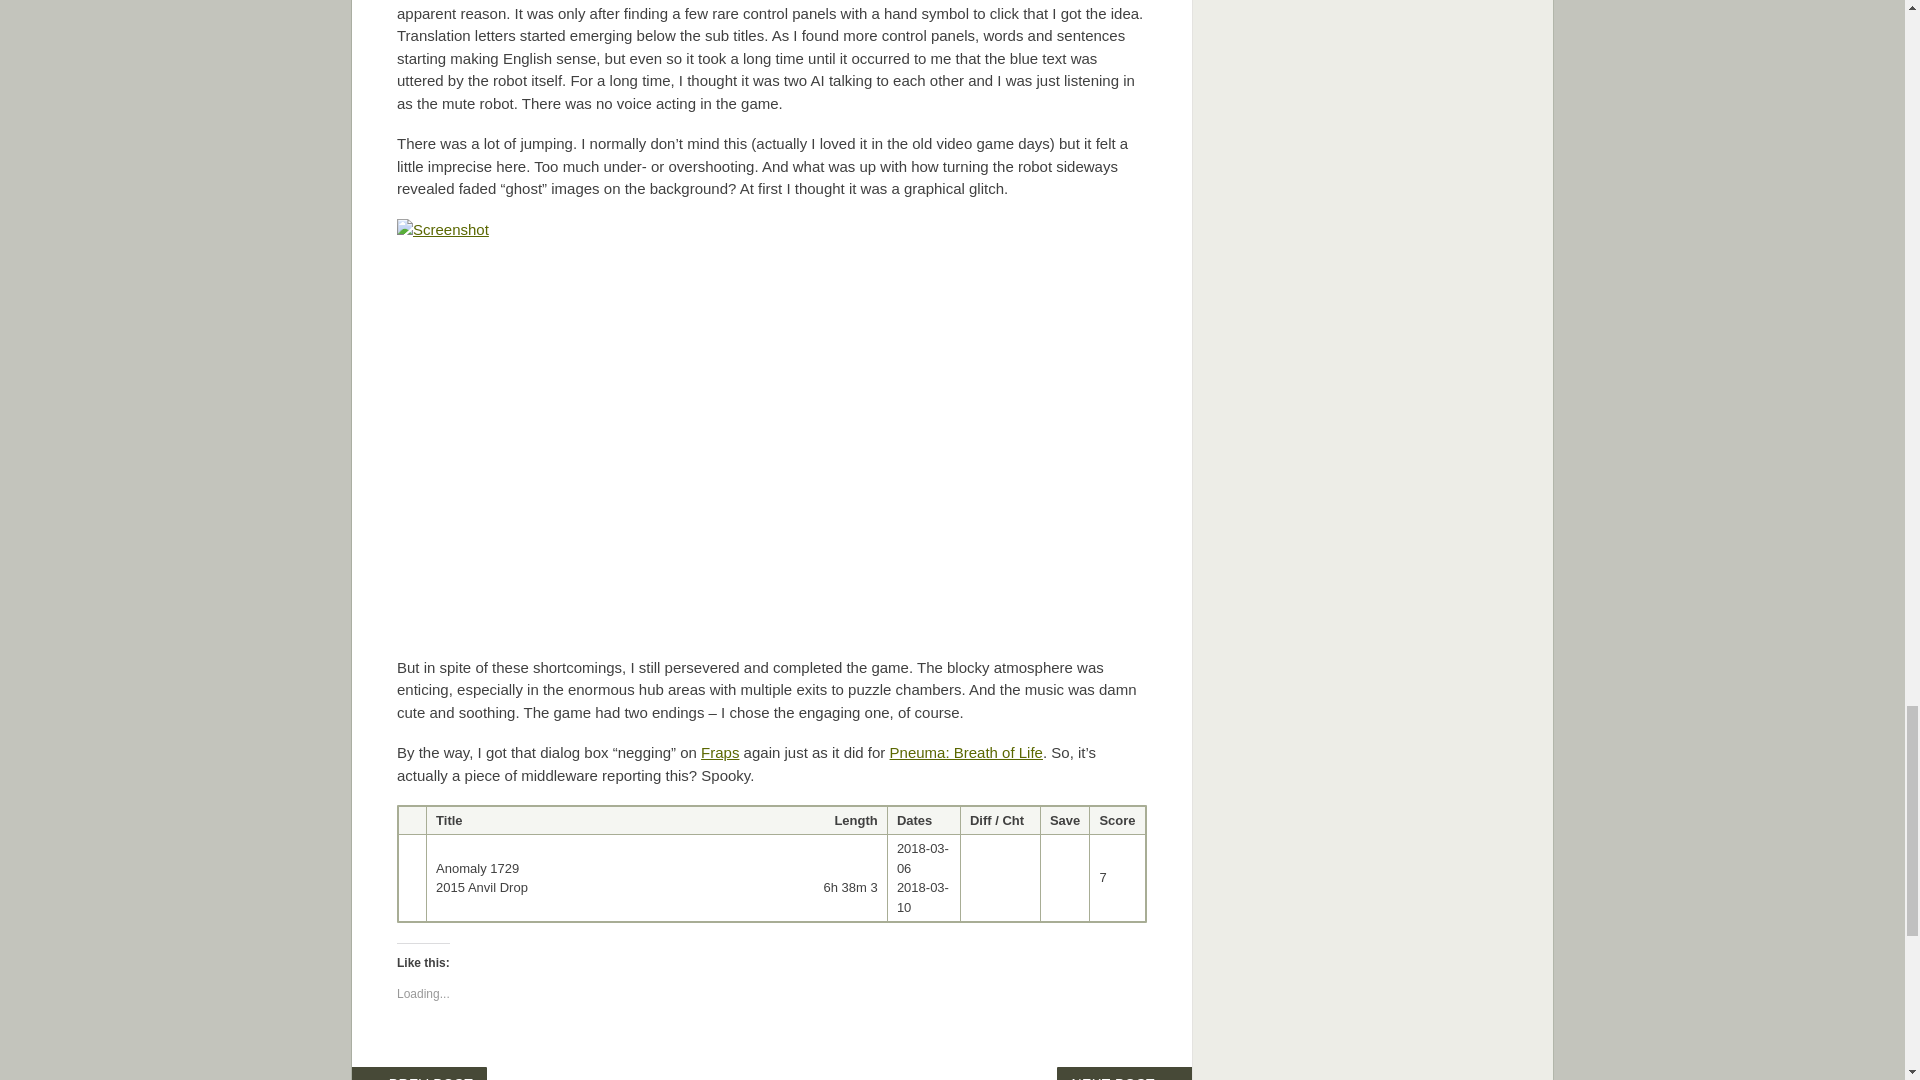  Describe the element at coordinates (720, 752) in the screenshot. I see `Fraps` at that location.